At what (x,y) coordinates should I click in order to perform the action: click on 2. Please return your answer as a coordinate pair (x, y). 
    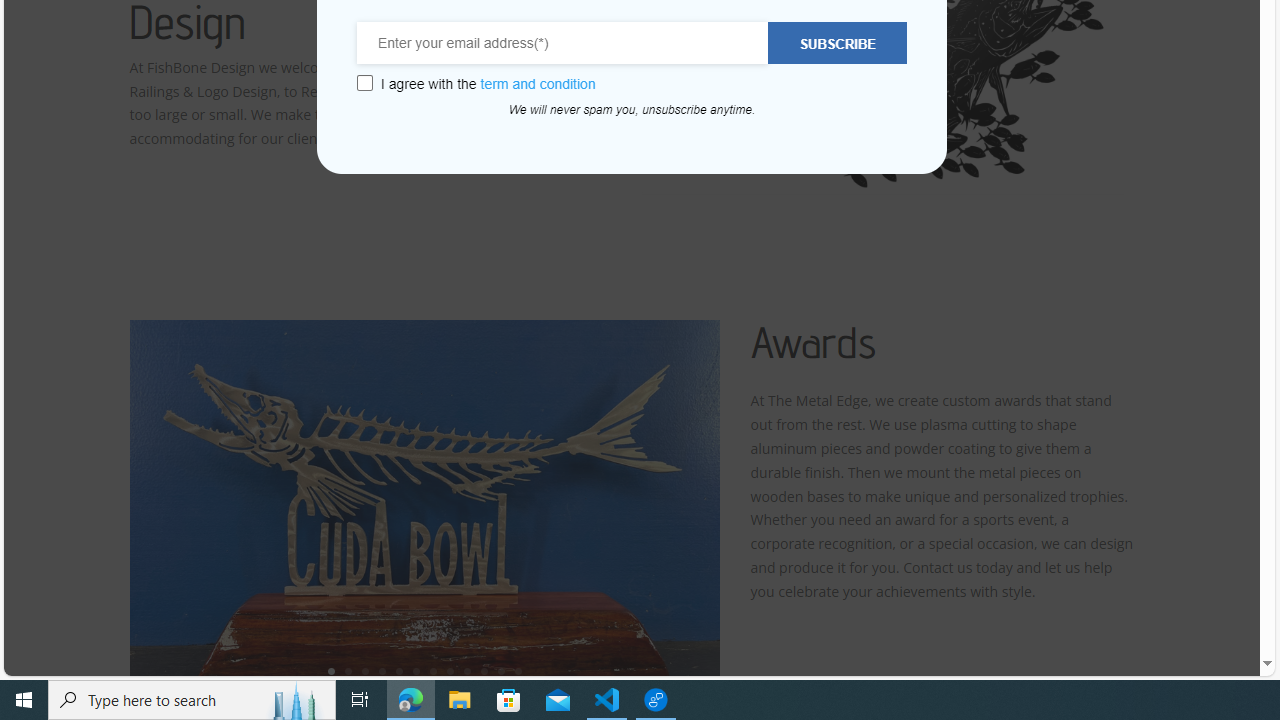
    Looking at the image, I should click on (348, 670).